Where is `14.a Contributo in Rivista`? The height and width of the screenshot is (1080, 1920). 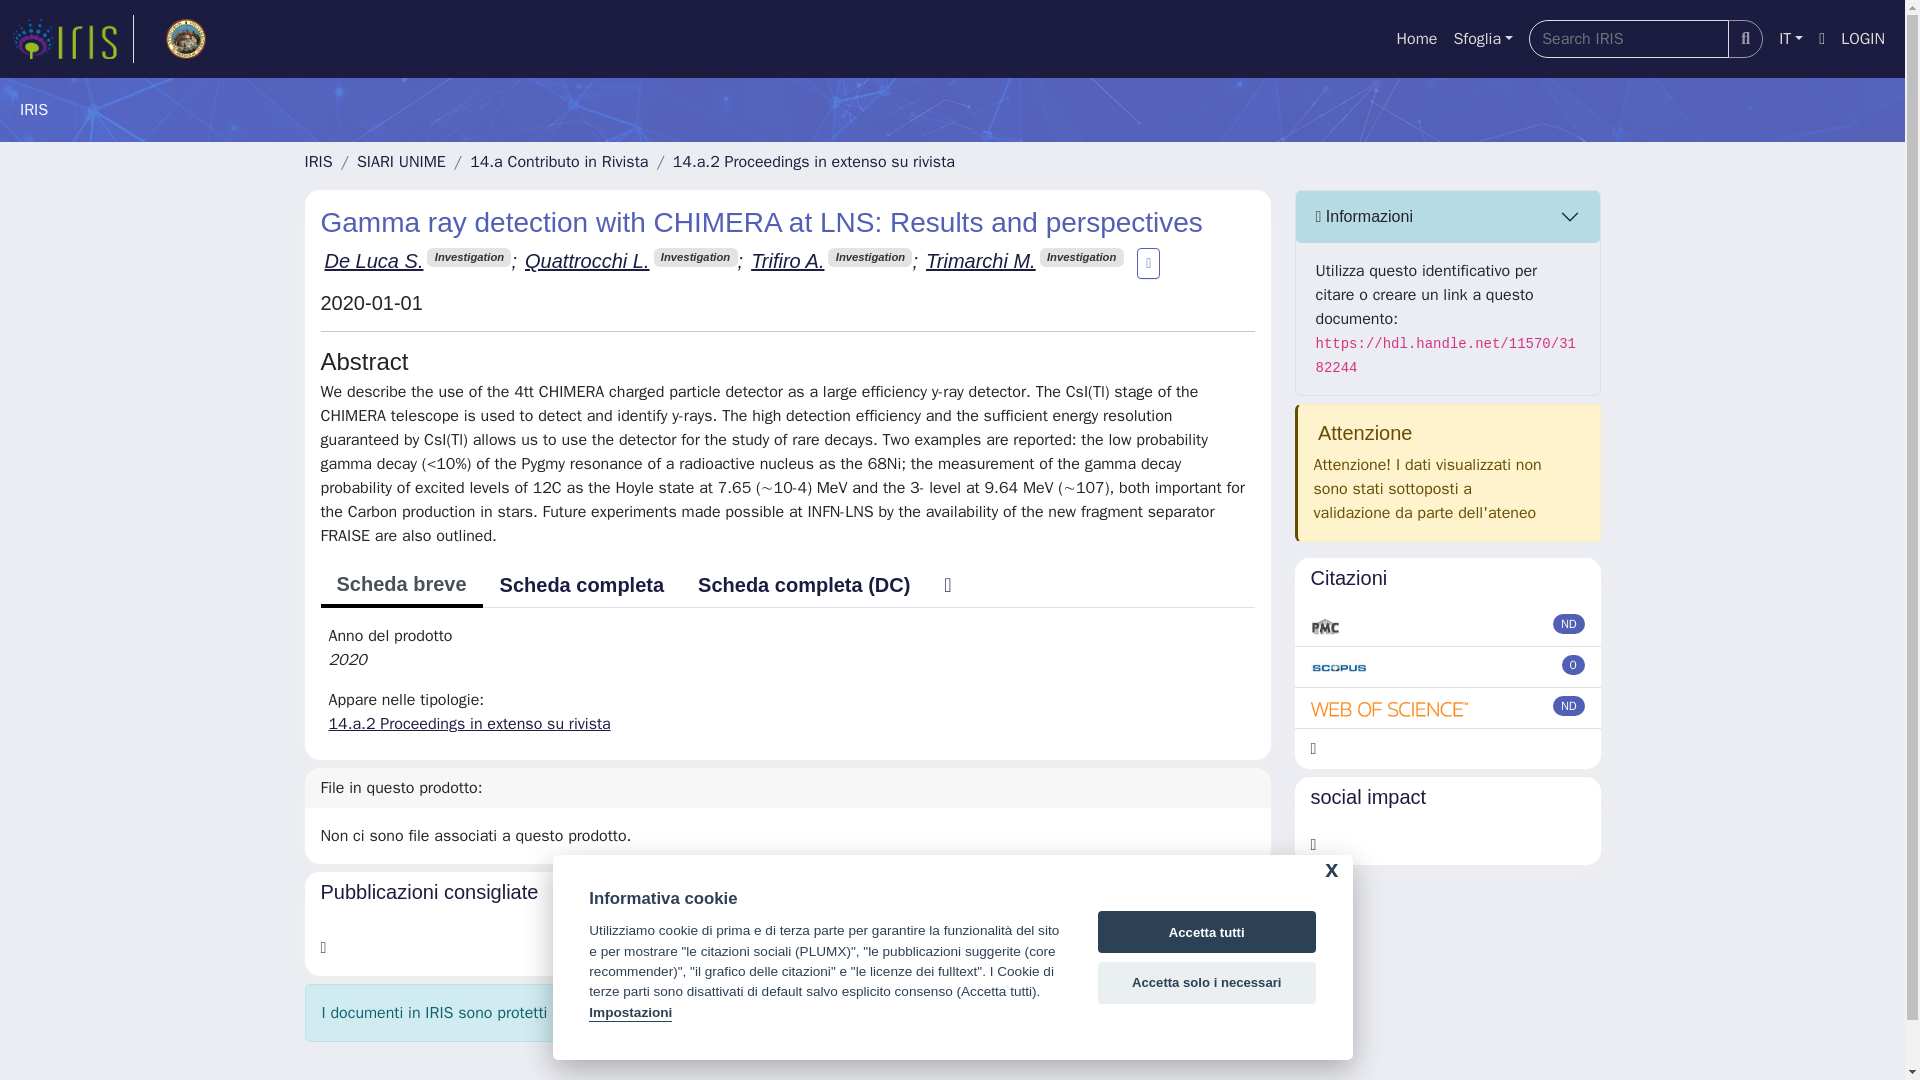
14.a Contributo in Rivista is located at coordinates (559, 162).